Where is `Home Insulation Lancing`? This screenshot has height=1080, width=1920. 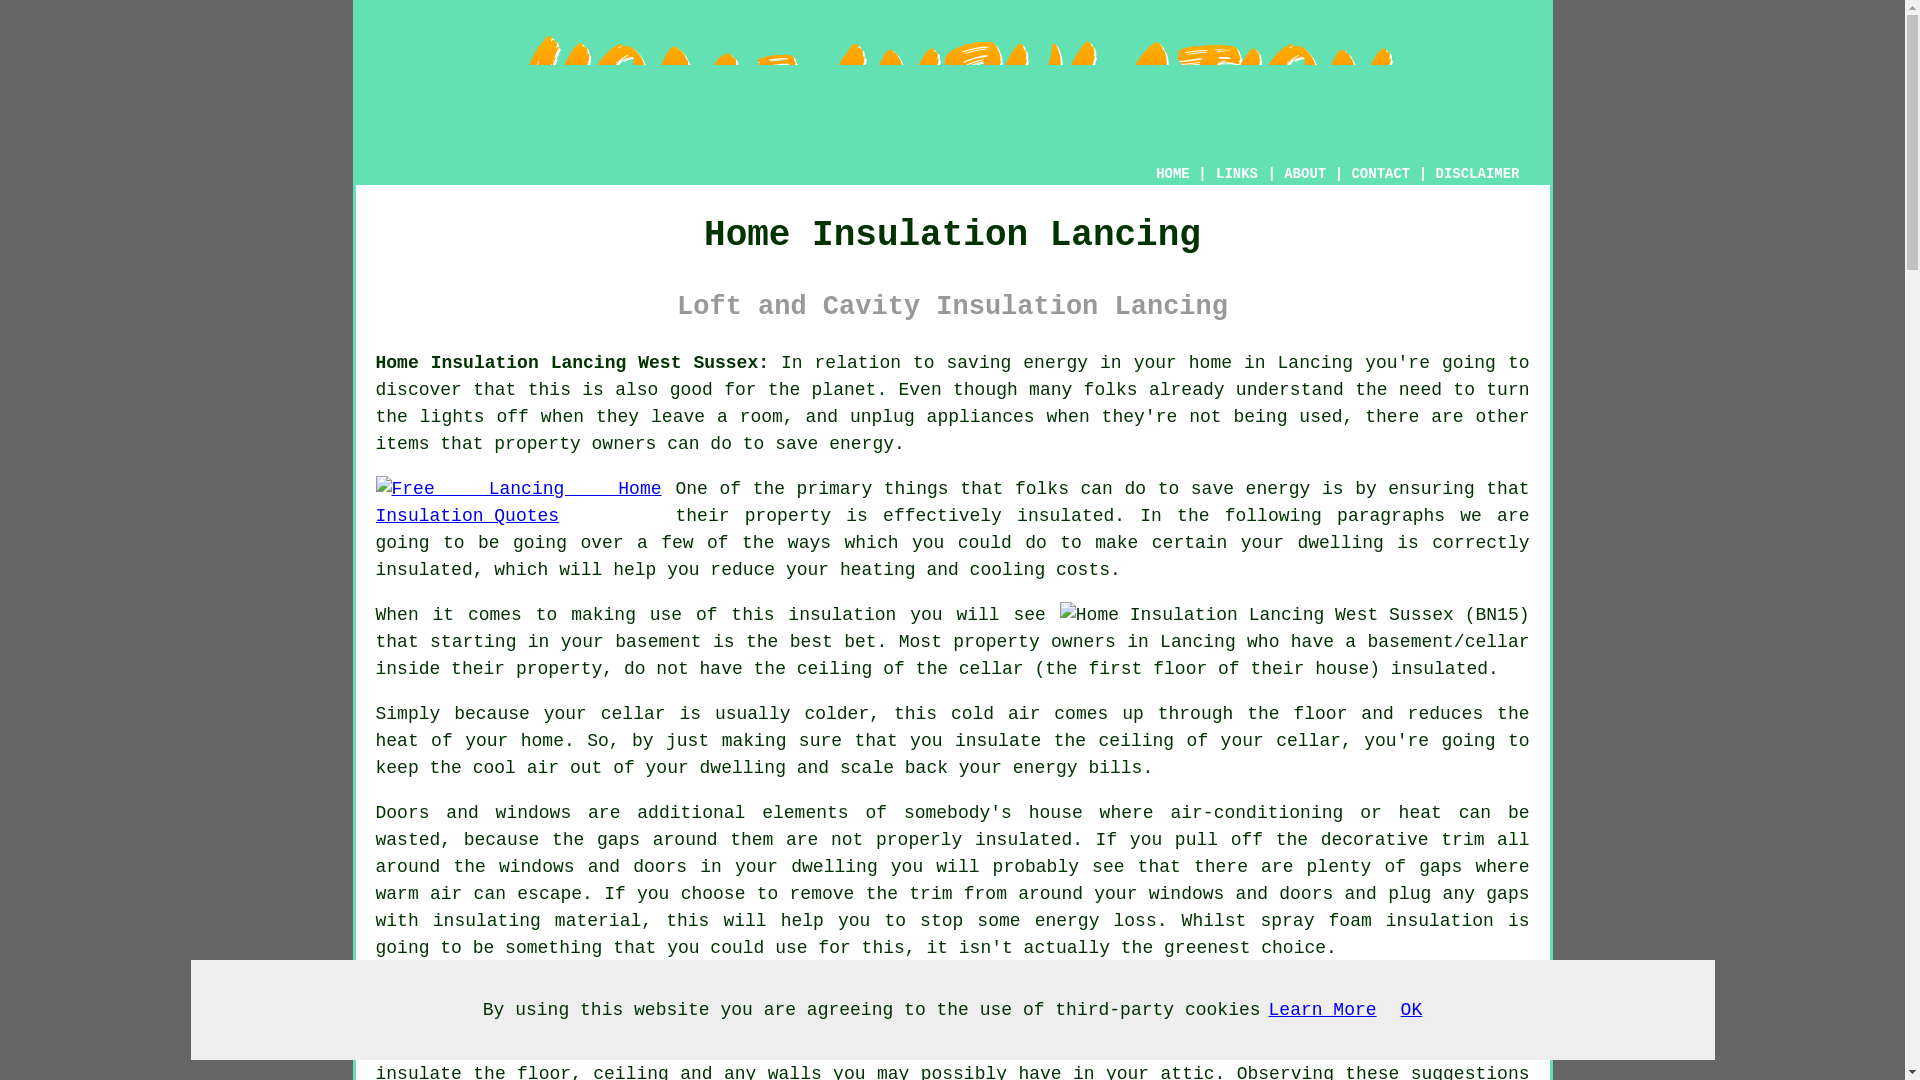
Home Insulation Lancing is located at coordinates (952, 88).